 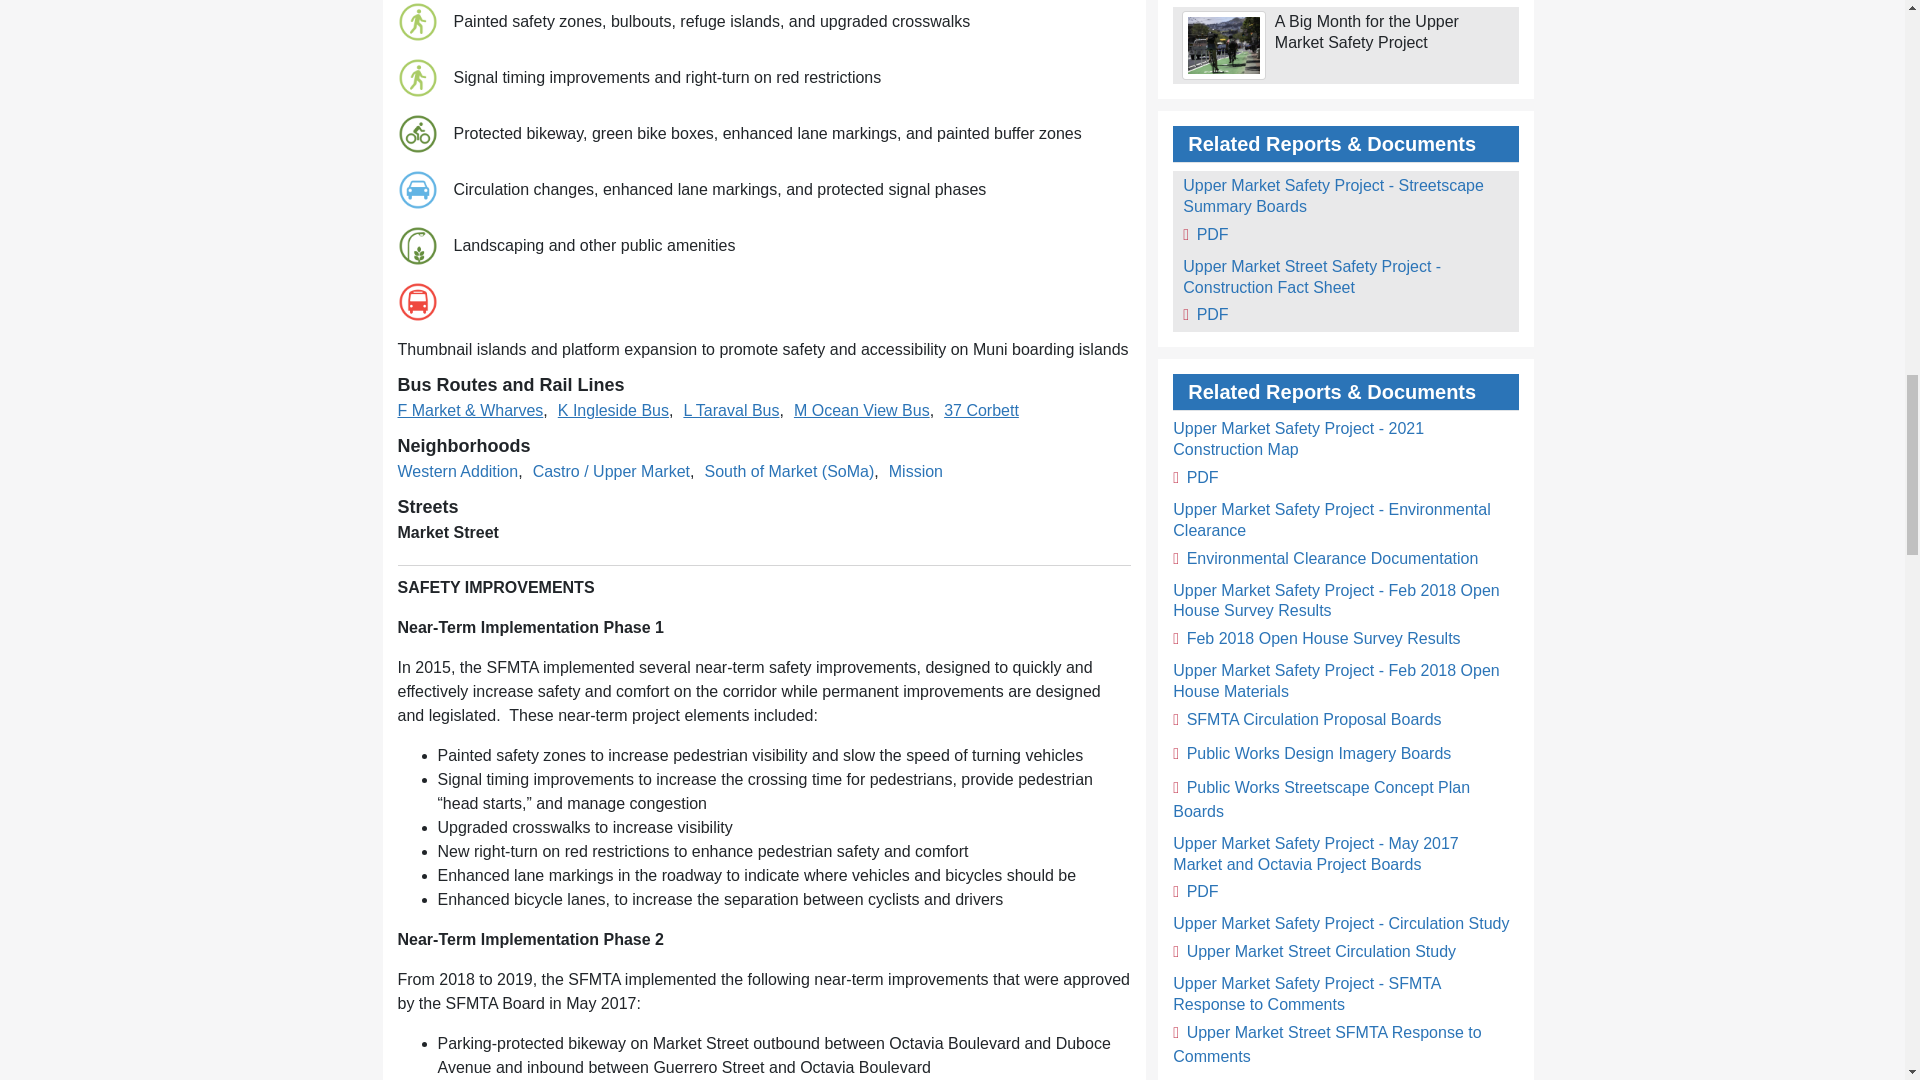 What do you see at coordinates (613, 410) in the screenshot?
I see `K Ingleside Bus` at bounding box center [613, 410].